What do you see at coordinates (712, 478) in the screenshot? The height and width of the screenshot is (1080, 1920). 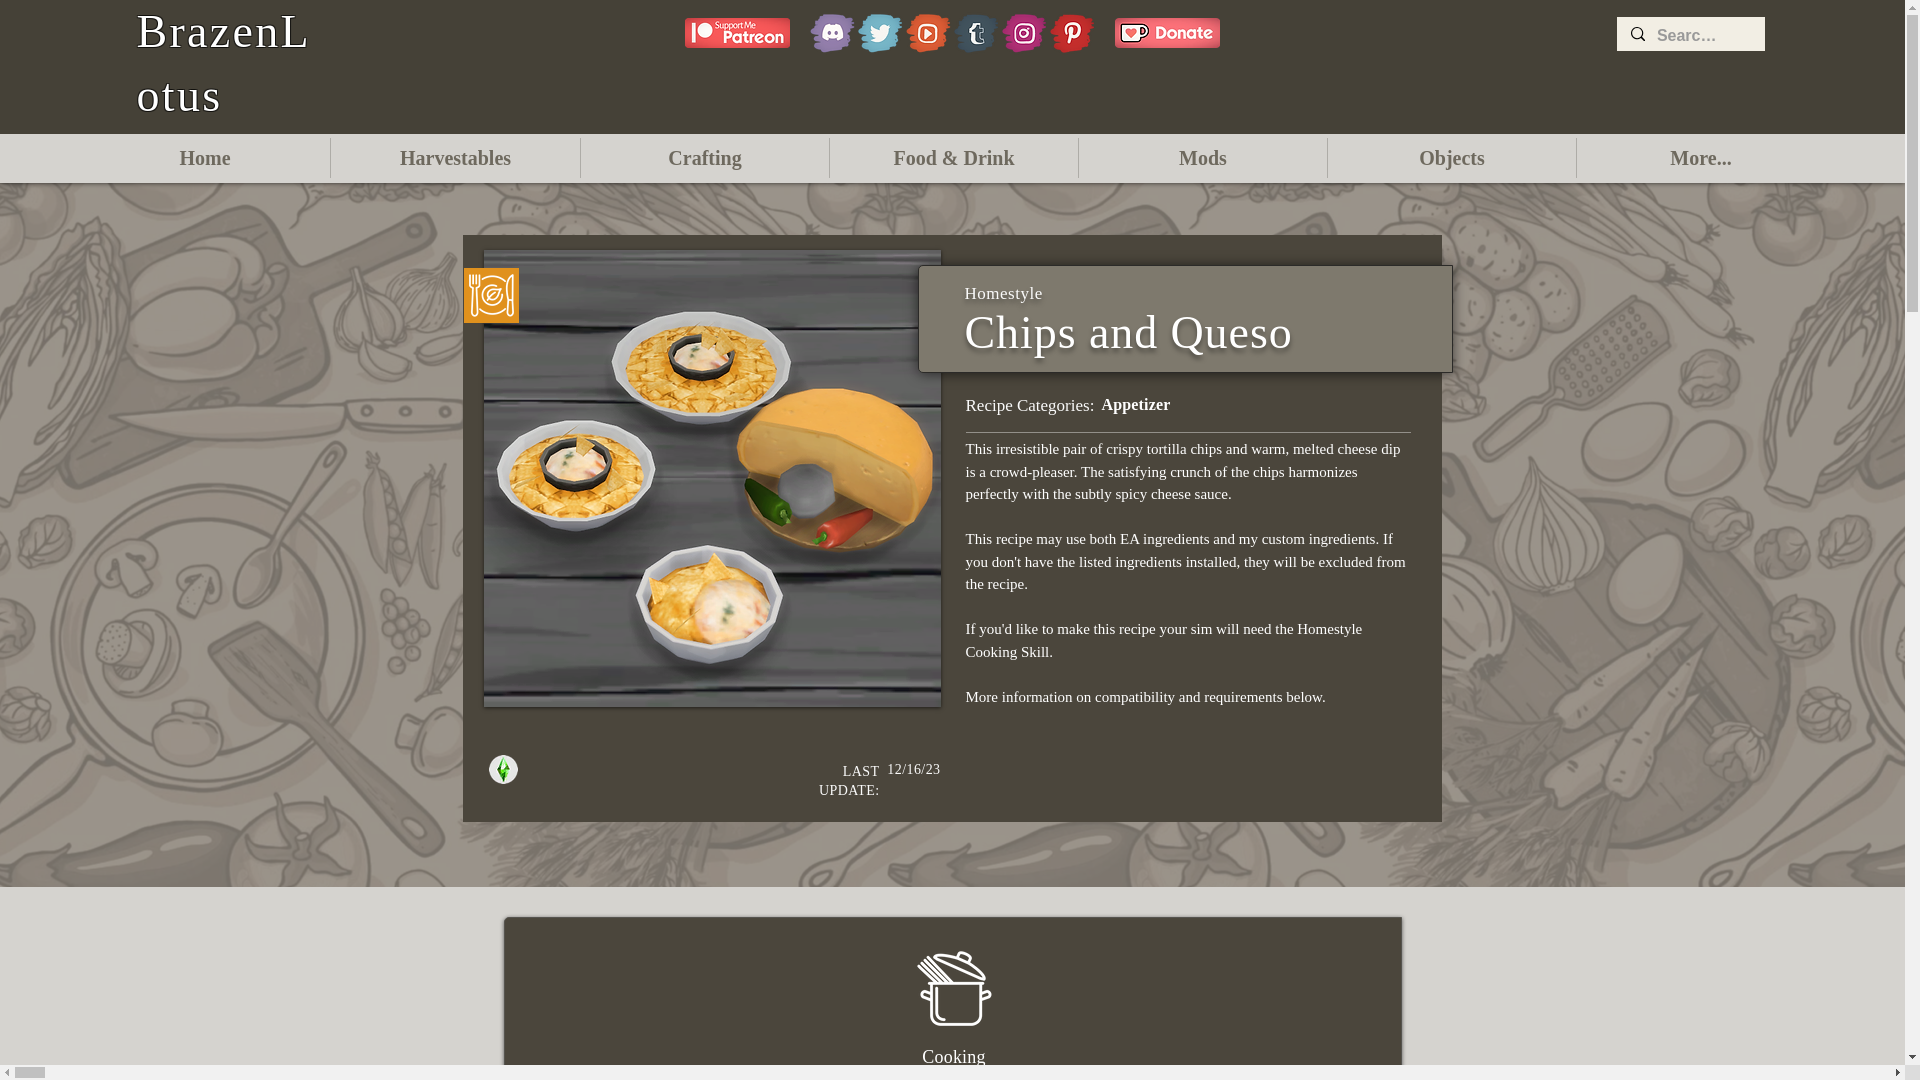 I see `Chips and Queso` at bounding box center [712, 478].